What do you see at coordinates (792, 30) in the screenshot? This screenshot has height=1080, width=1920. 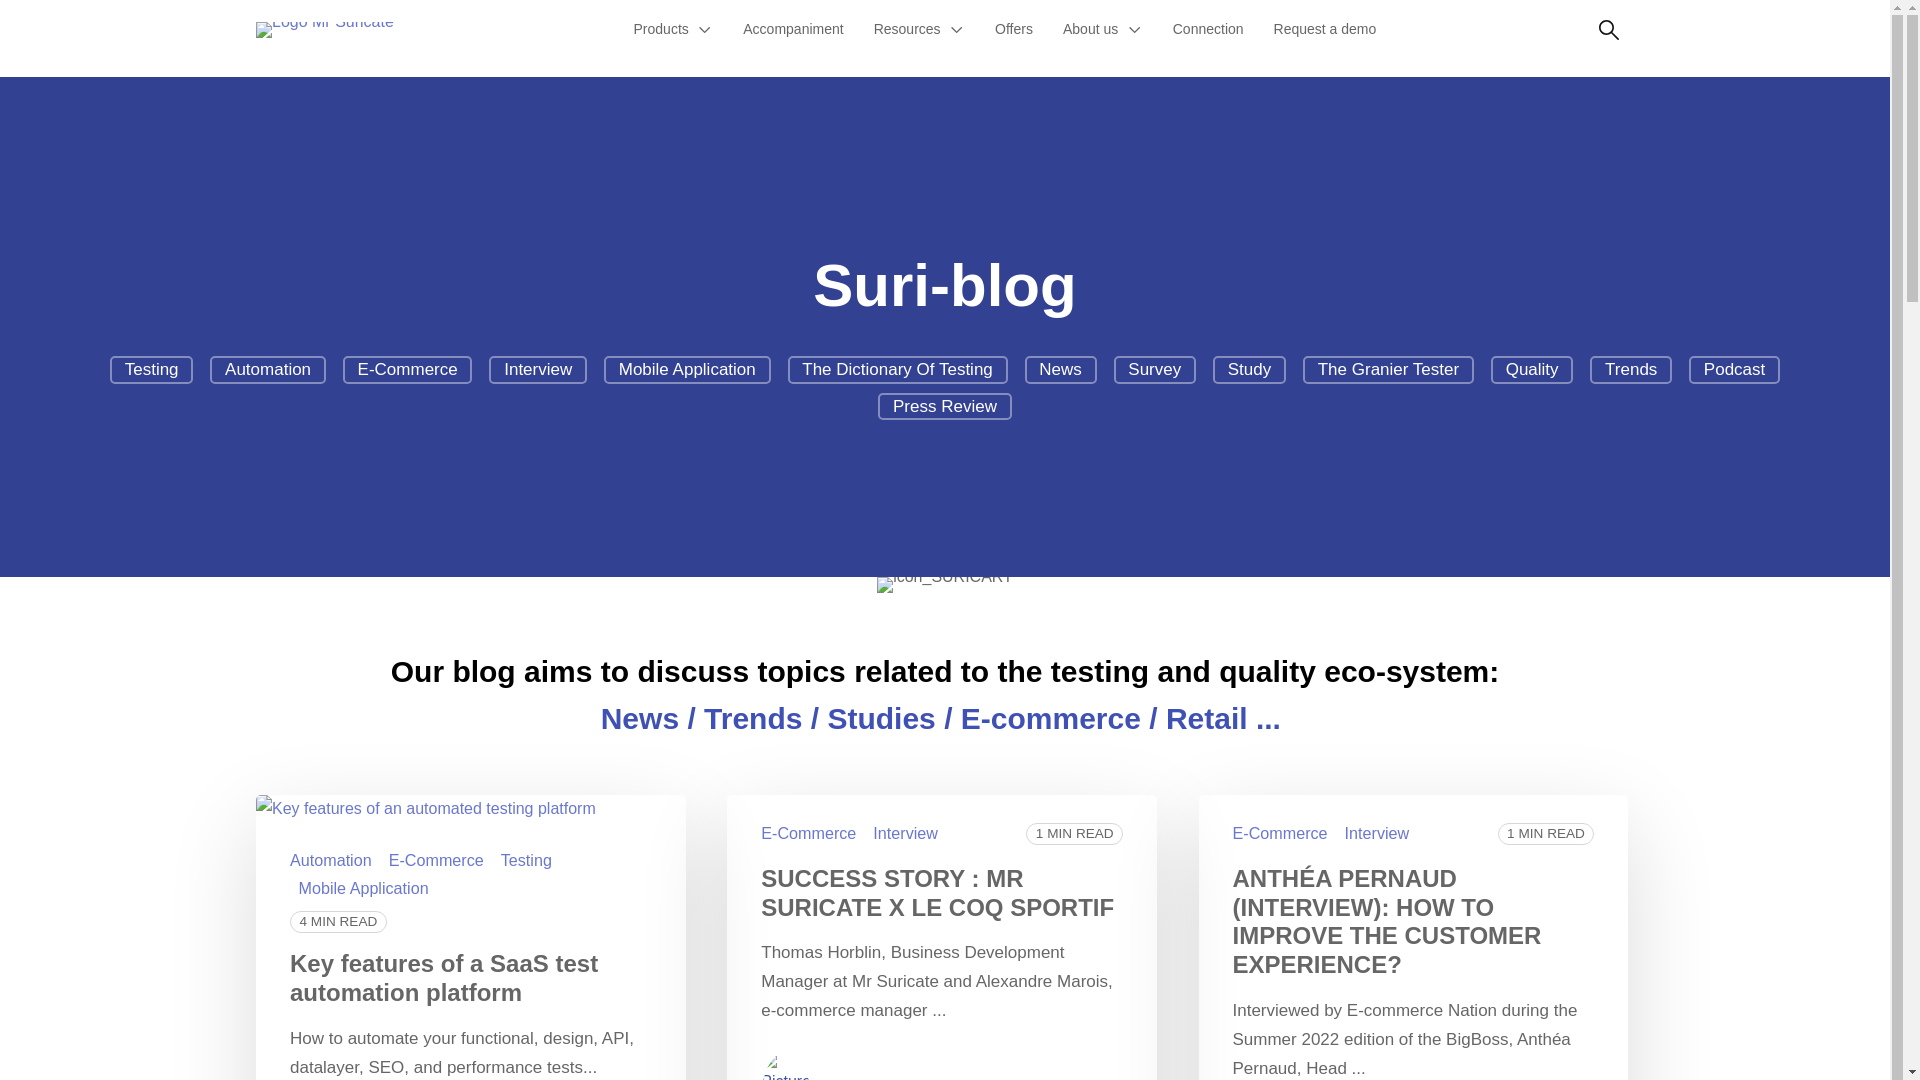 I see `Accompaniment` at bounding box center [792, 30].